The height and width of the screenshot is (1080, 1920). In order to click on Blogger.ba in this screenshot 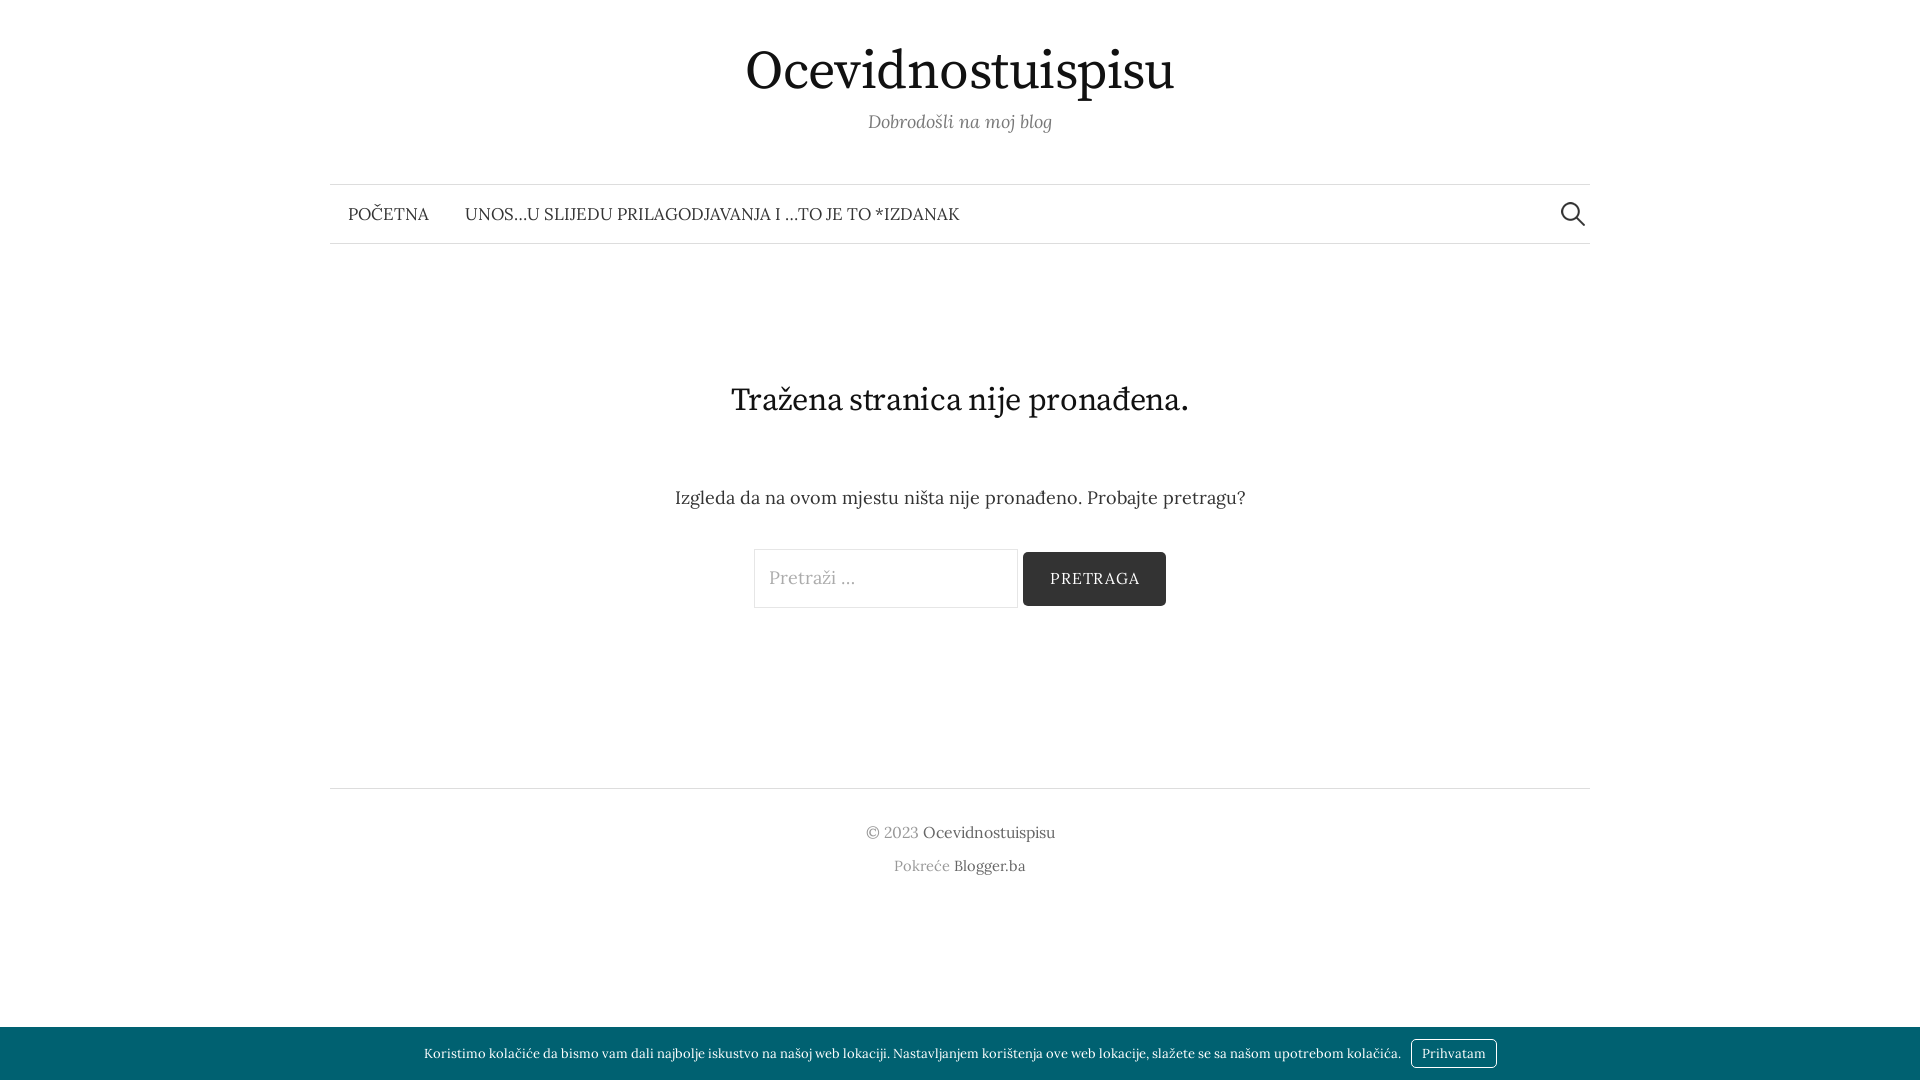, I will do `click(990, 866)`.